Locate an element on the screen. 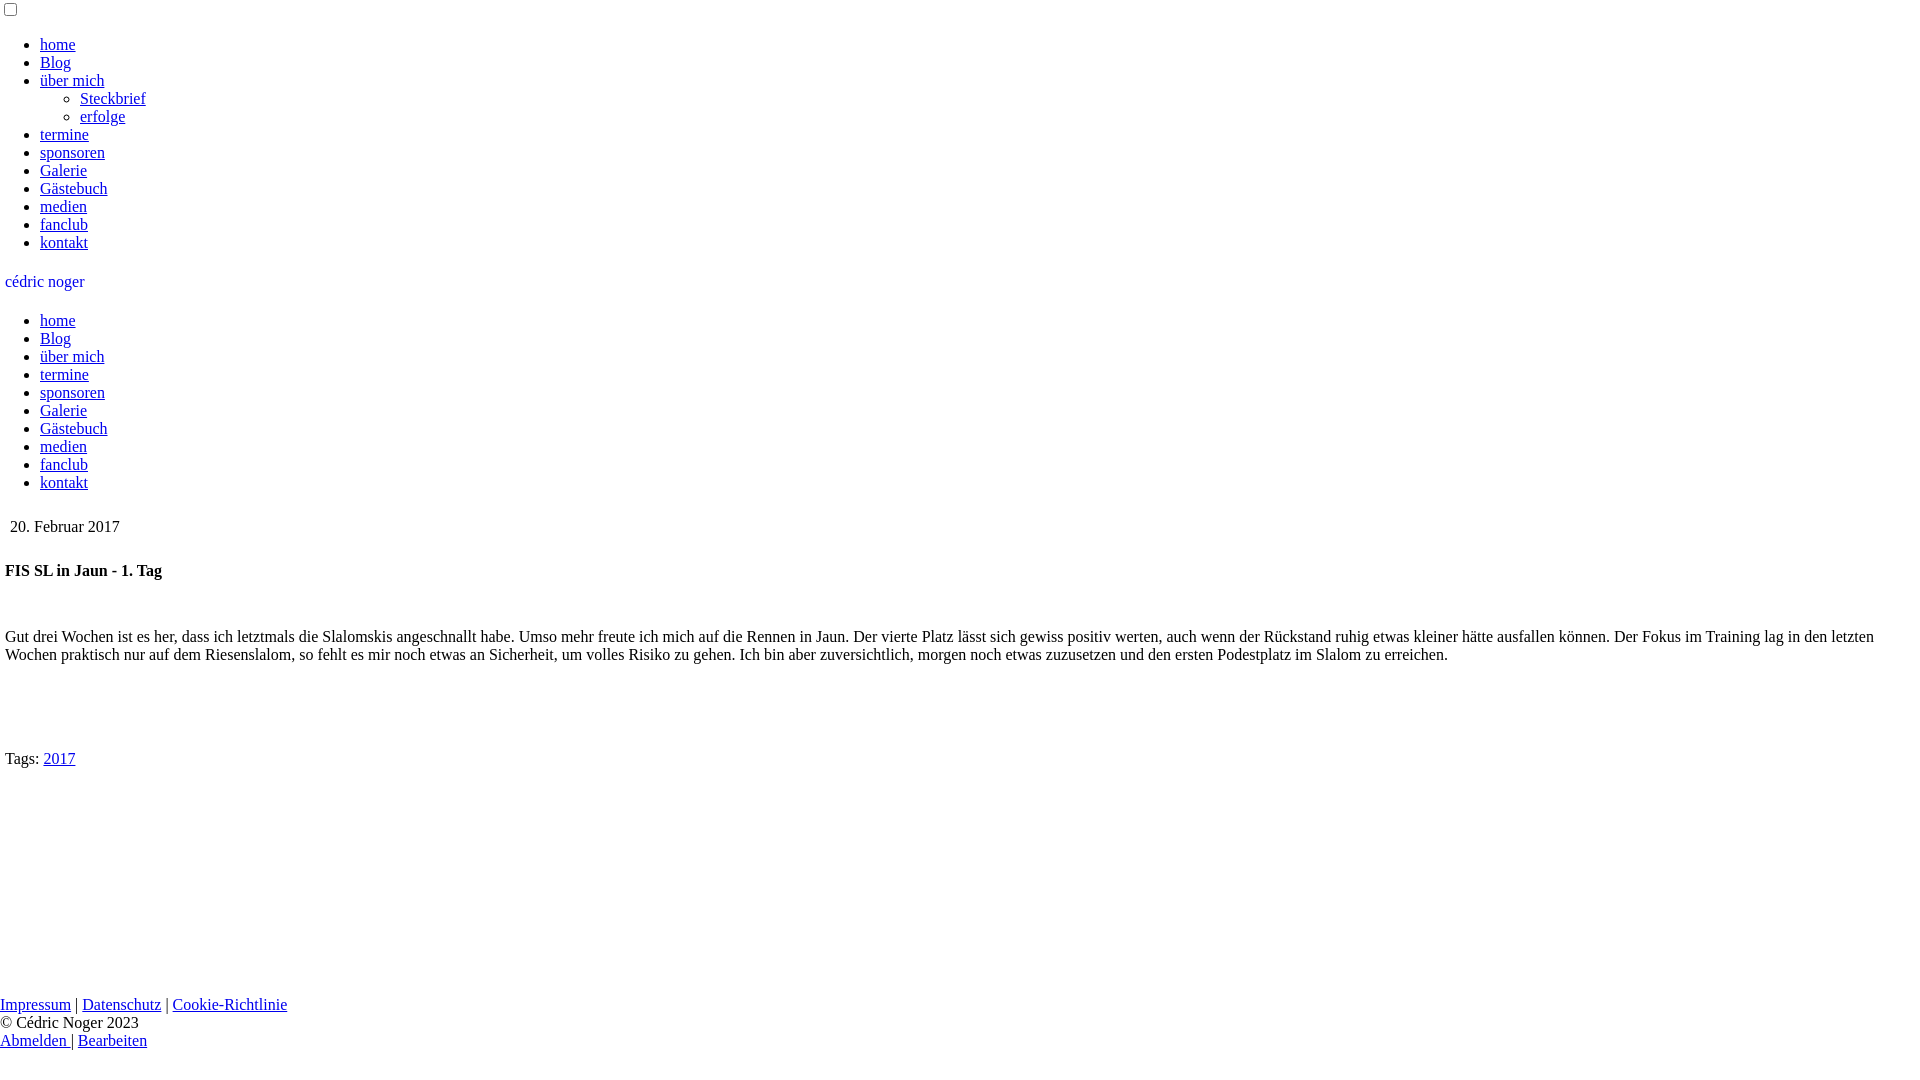  Datenschutz is located at coordinates (122, 1004).